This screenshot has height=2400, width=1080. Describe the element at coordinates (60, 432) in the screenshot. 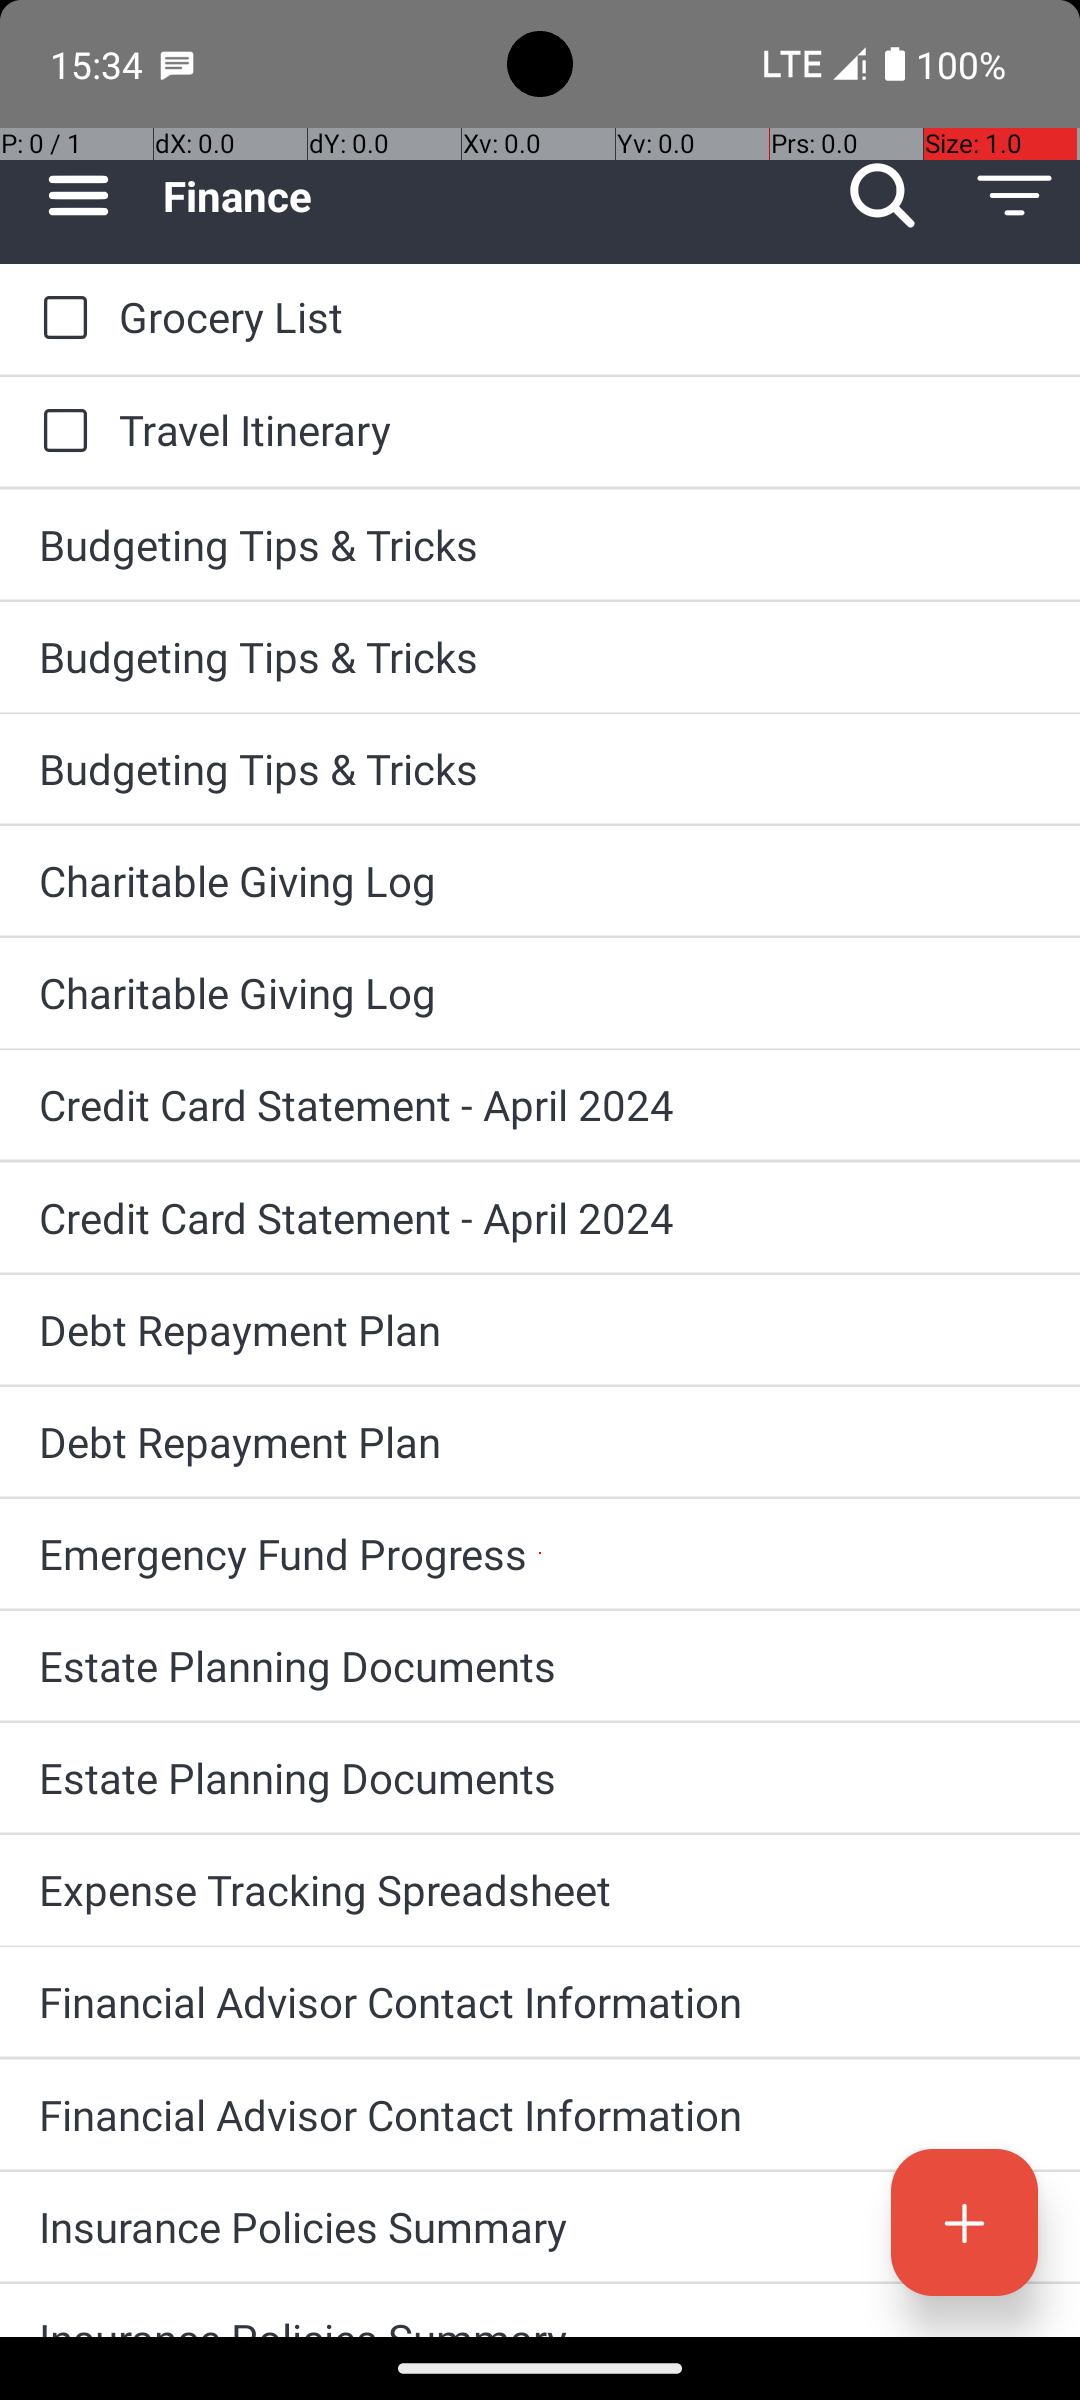

I see `to-do: Travel Itinerary` at that location.